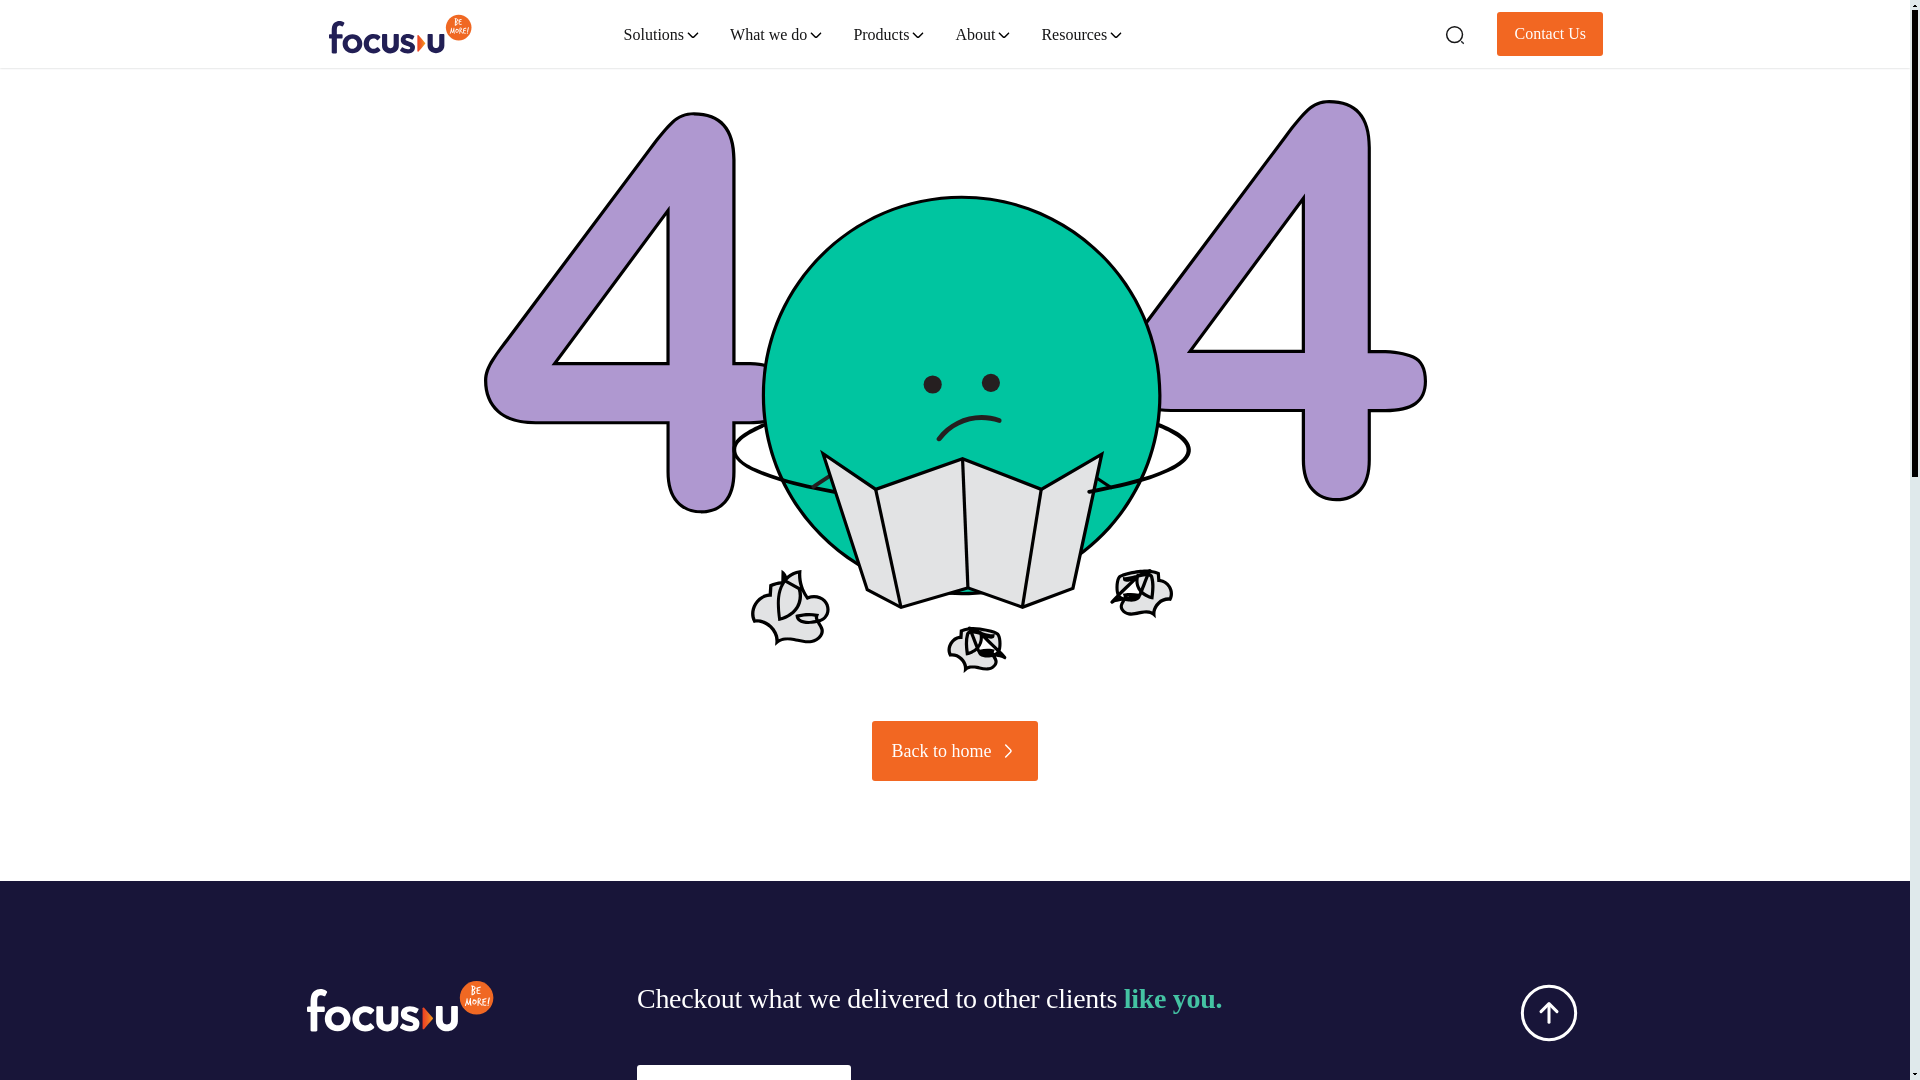 The width and height of the screenshot is (1920, 1080). What do you see at coordinates (775, 8) in the screenshot?
I see `What we do` at bounding box center [775, 8].